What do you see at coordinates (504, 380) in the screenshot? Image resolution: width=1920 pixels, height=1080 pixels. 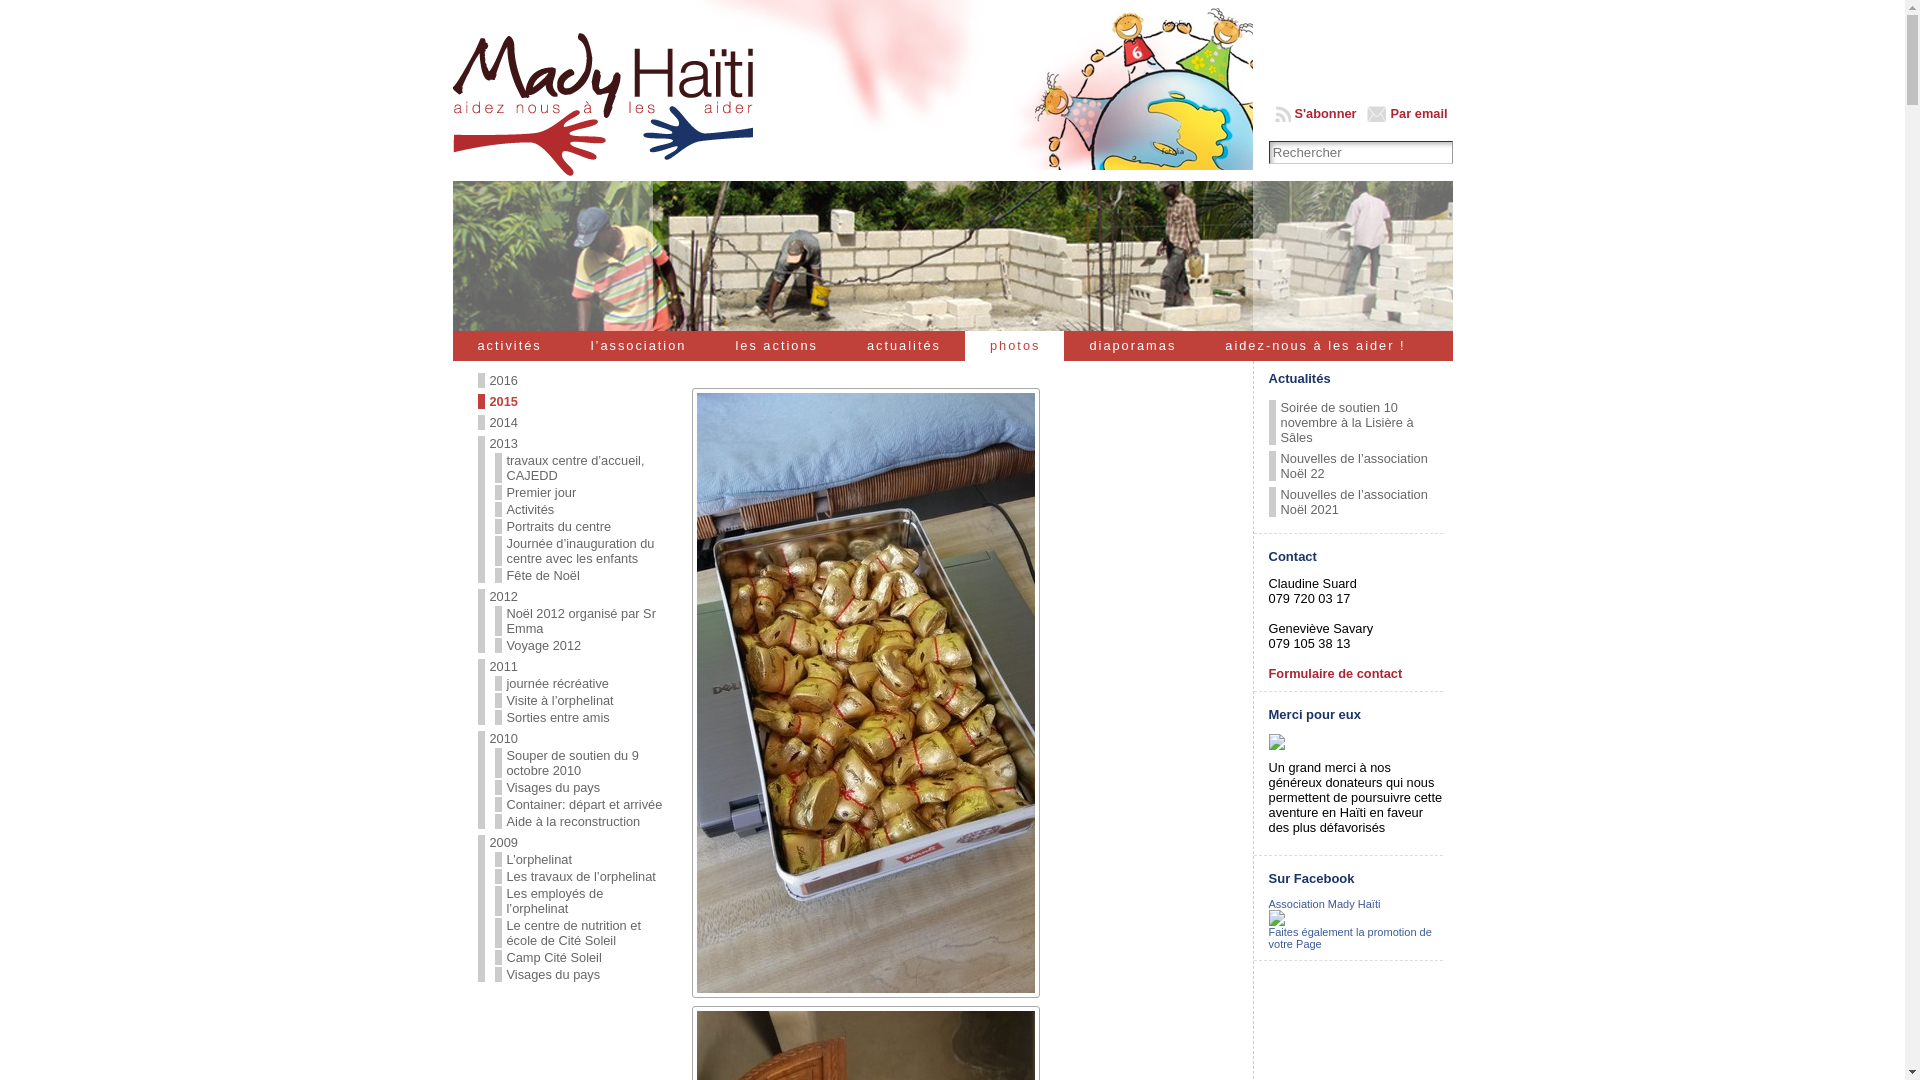 I see `2016` at bounding box center [504, 380].